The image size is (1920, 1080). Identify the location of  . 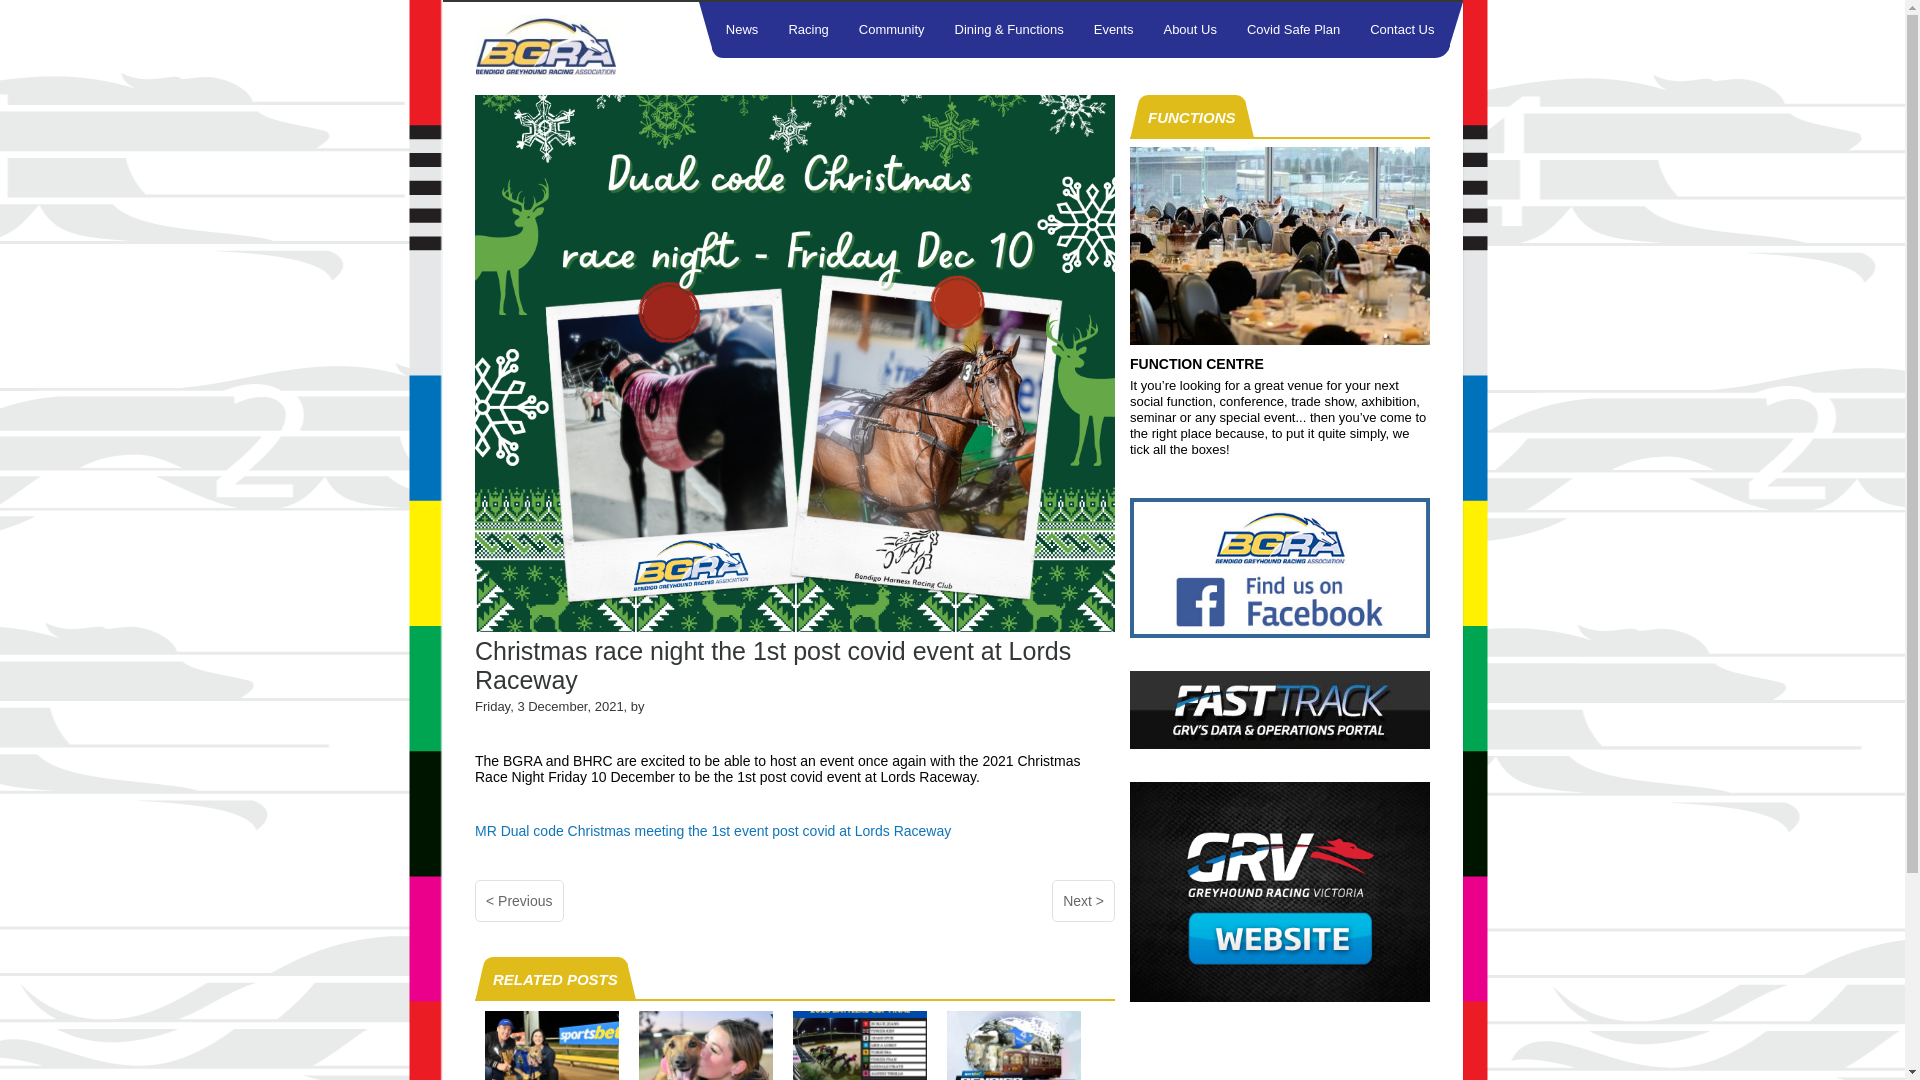
(1280, 744).